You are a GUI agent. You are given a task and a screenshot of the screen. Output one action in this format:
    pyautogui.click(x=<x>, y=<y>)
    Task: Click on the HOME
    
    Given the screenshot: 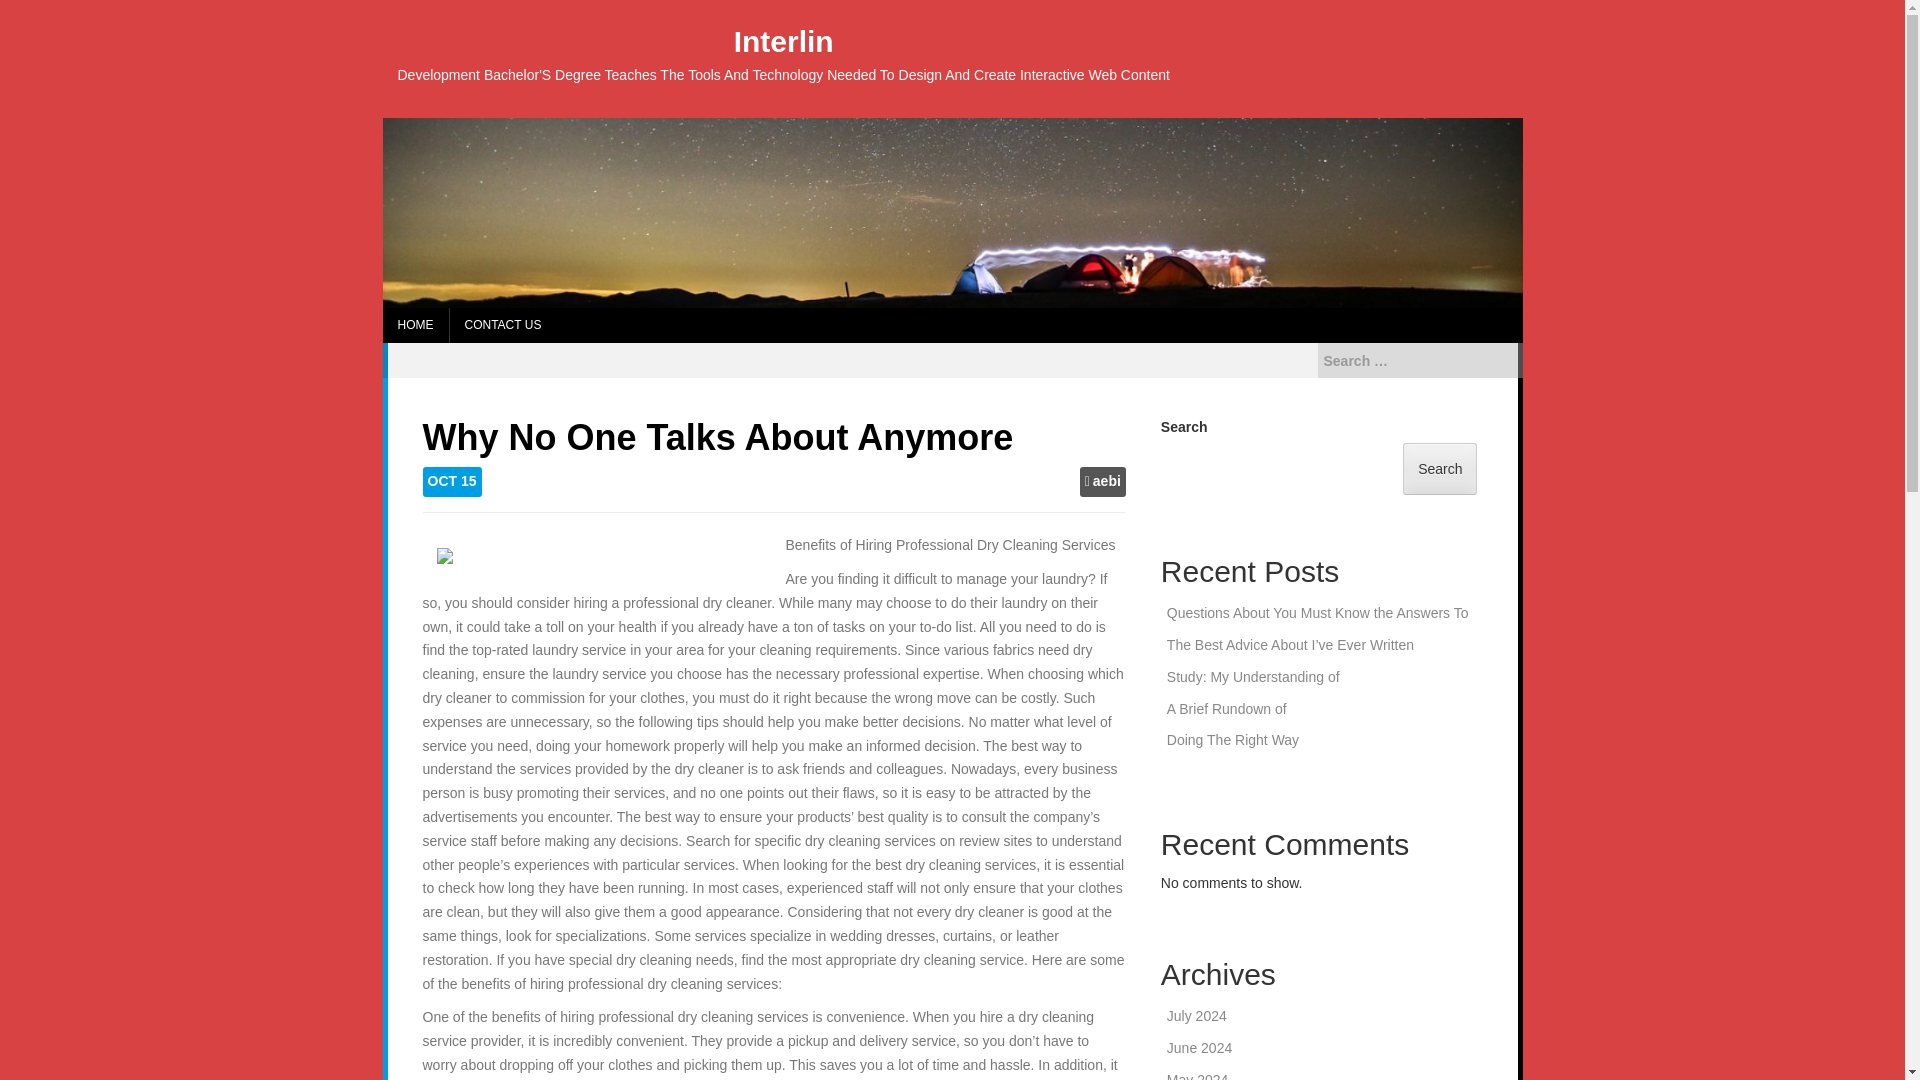 What is the action you would take?
    pyautogui.click(x=414, y=325)
    